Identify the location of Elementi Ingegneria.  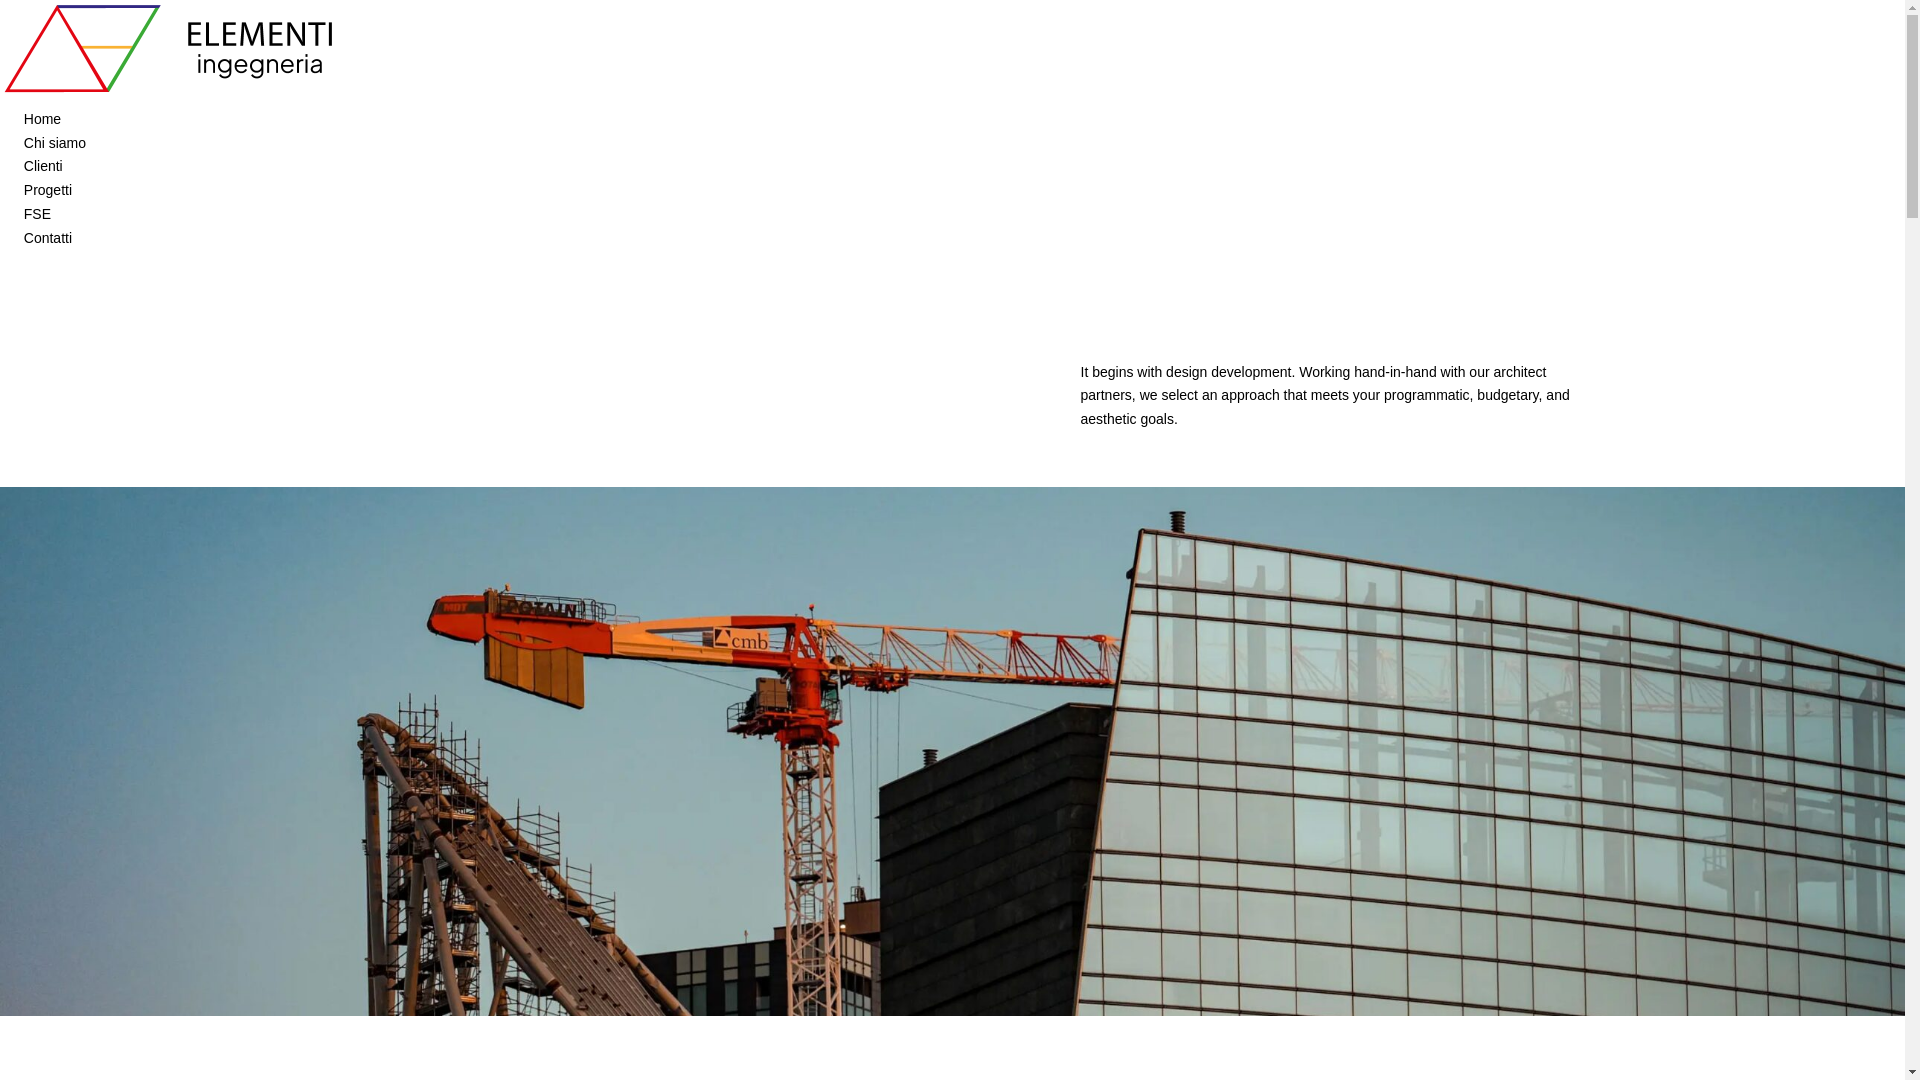
(174, 94).